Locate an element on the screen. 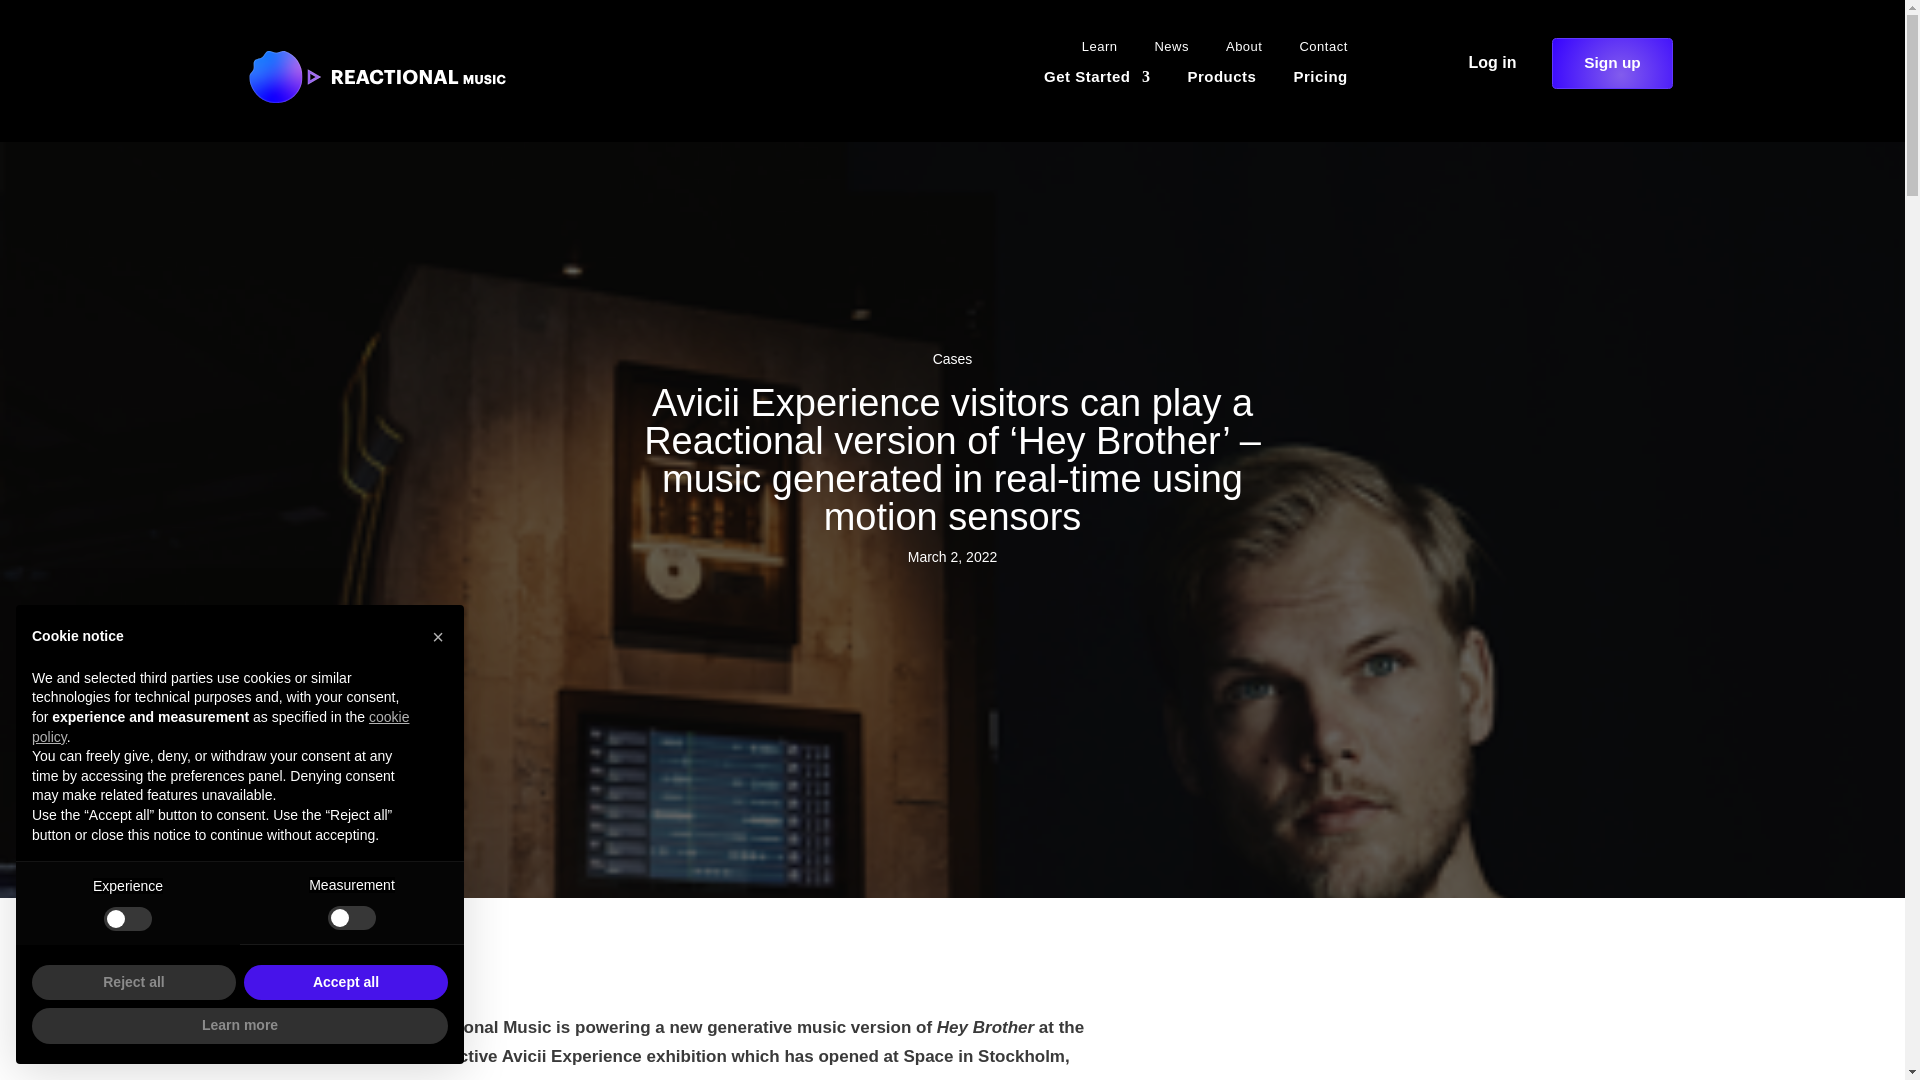  Contact is located at coordinates (1316, 50).